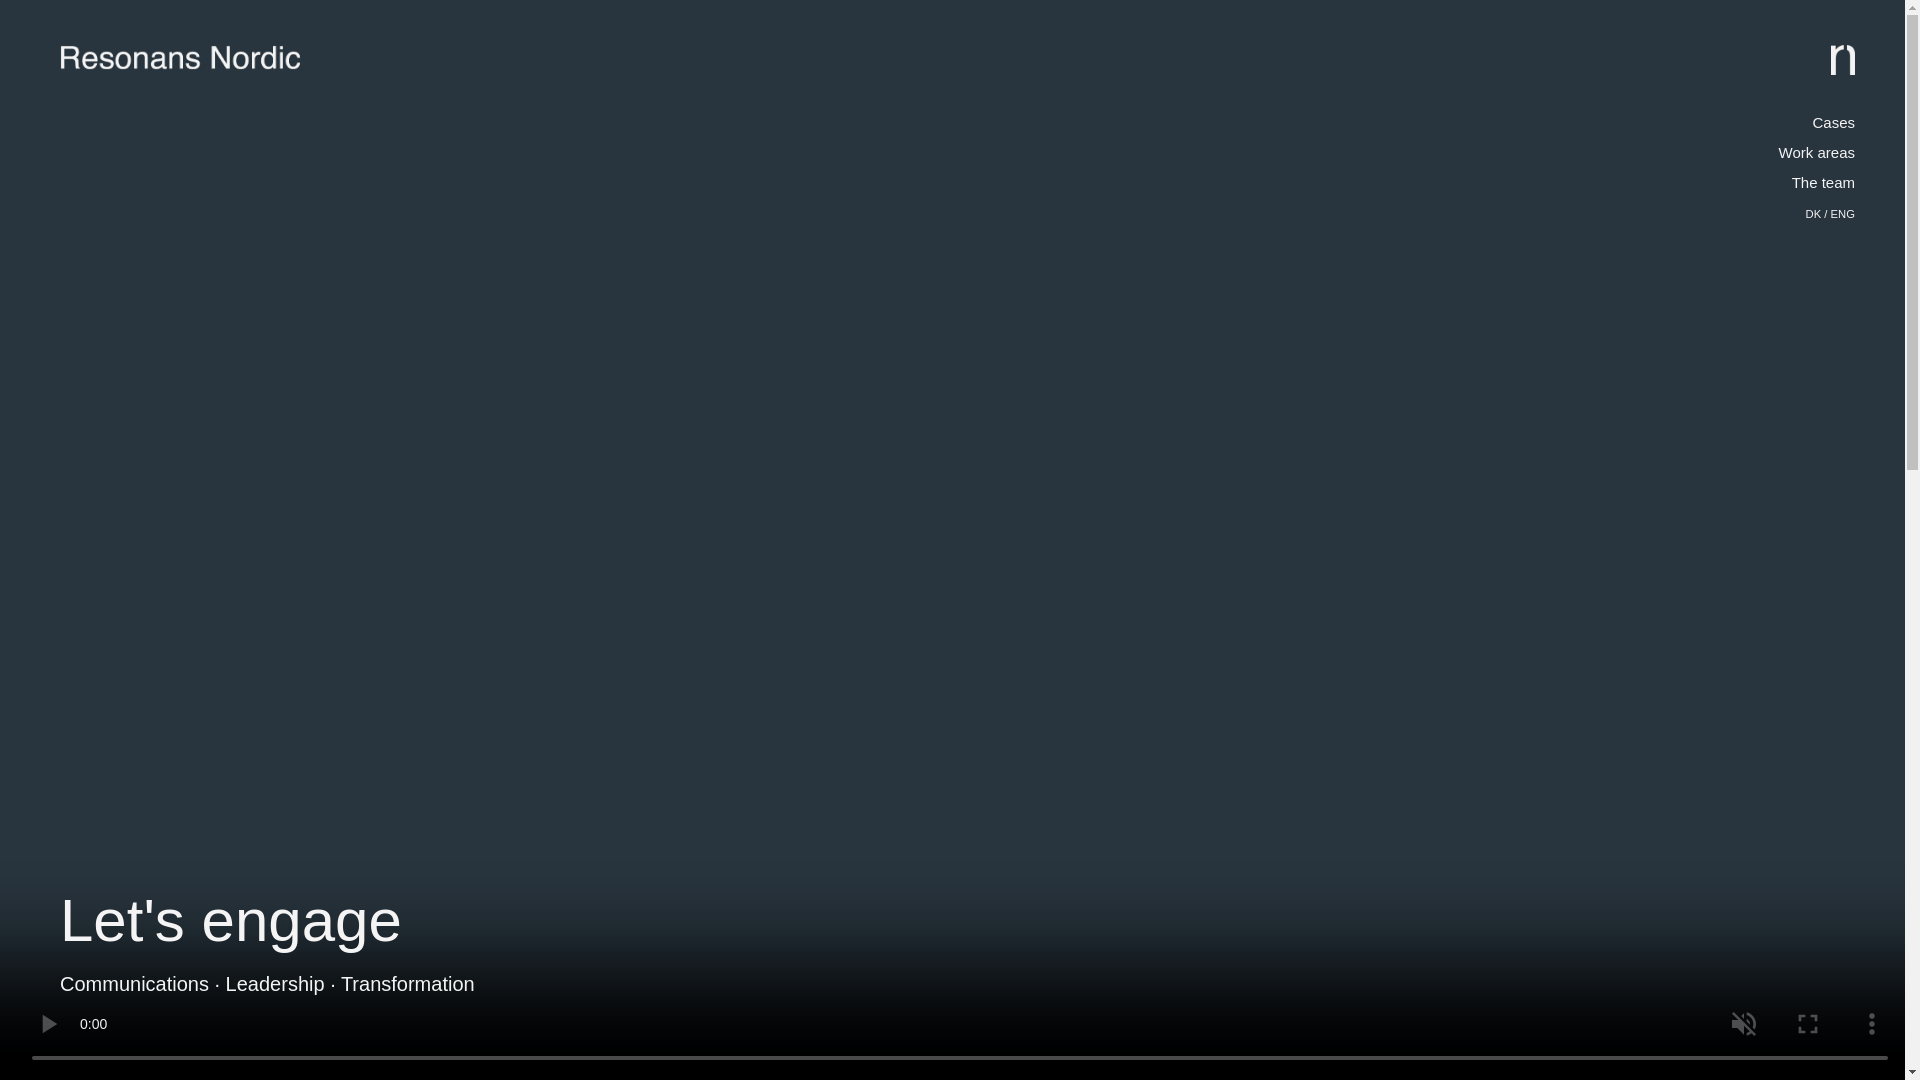  Describe the element at coordinates (1833, 122) in the screenshot. I see `Cases` at that location.